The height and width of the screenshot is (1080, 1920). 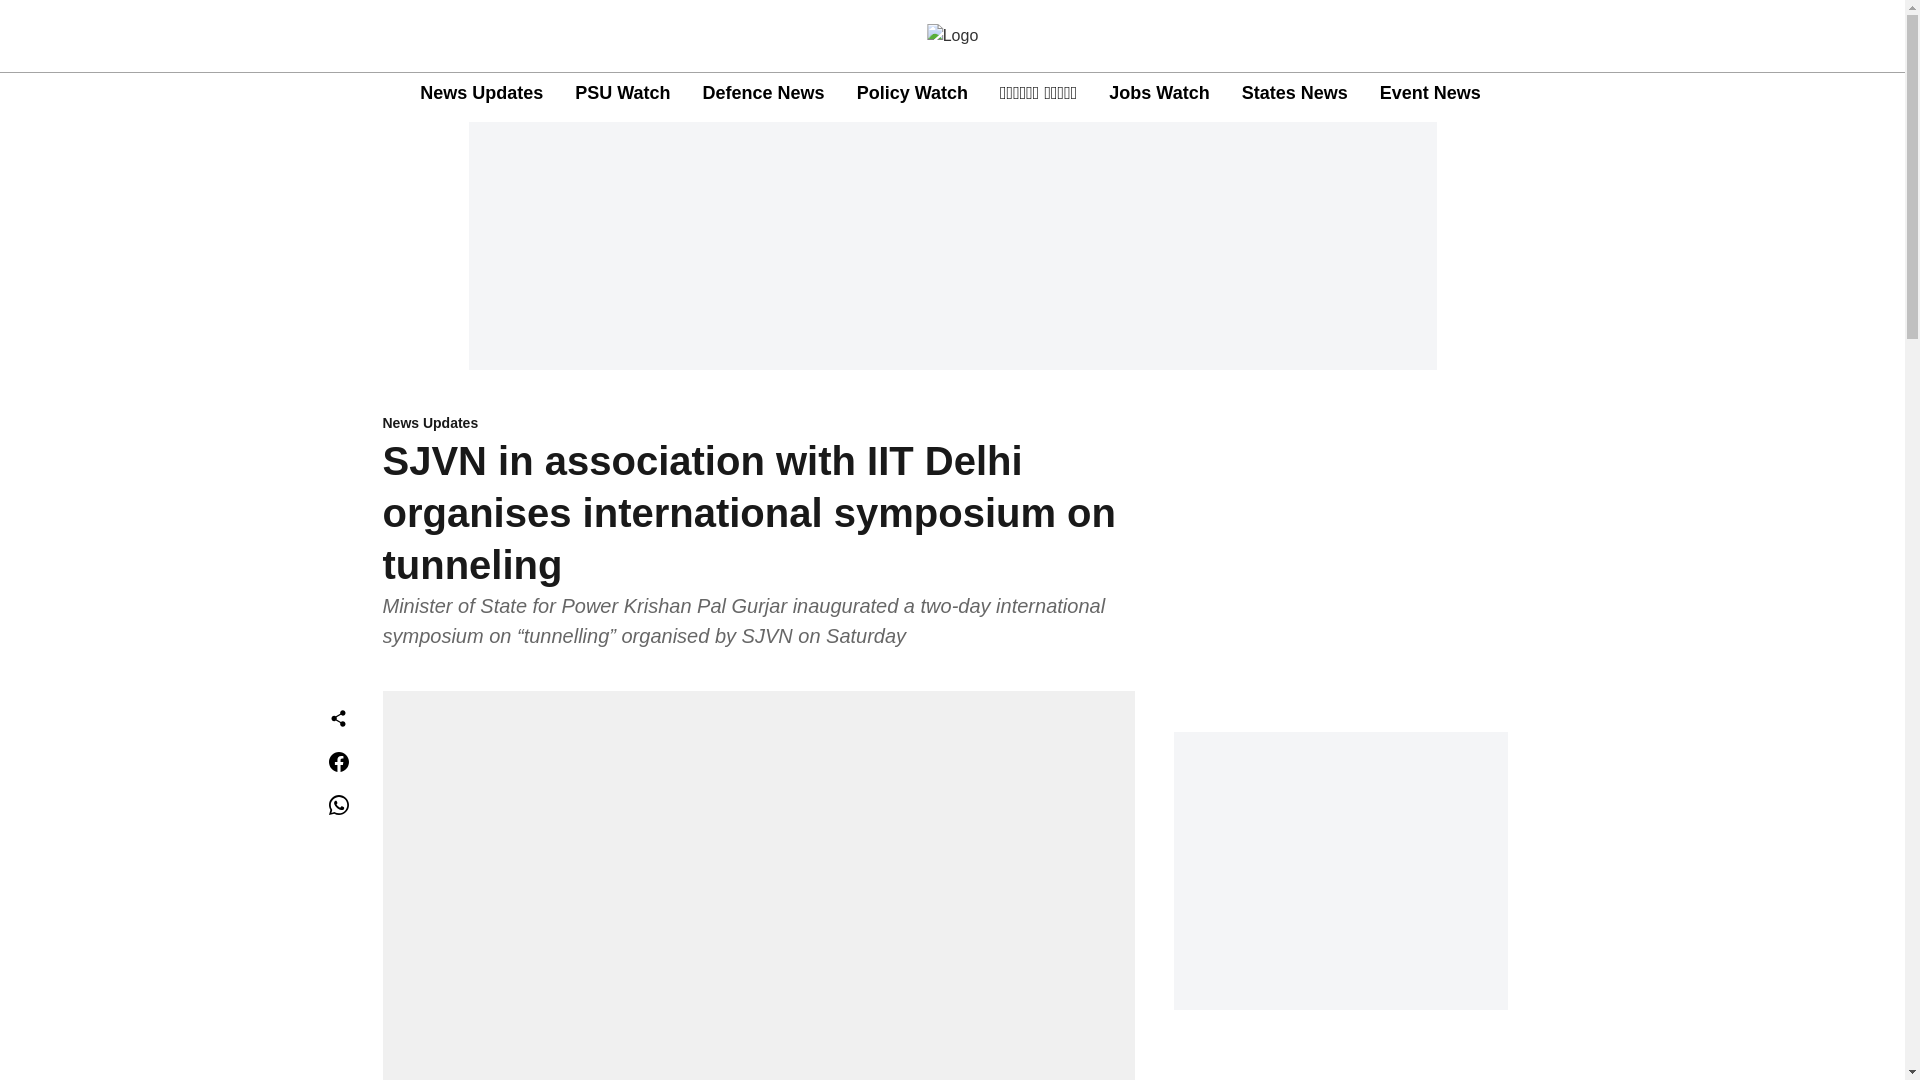 I want to click on States News, so click(x=1294, y=92).